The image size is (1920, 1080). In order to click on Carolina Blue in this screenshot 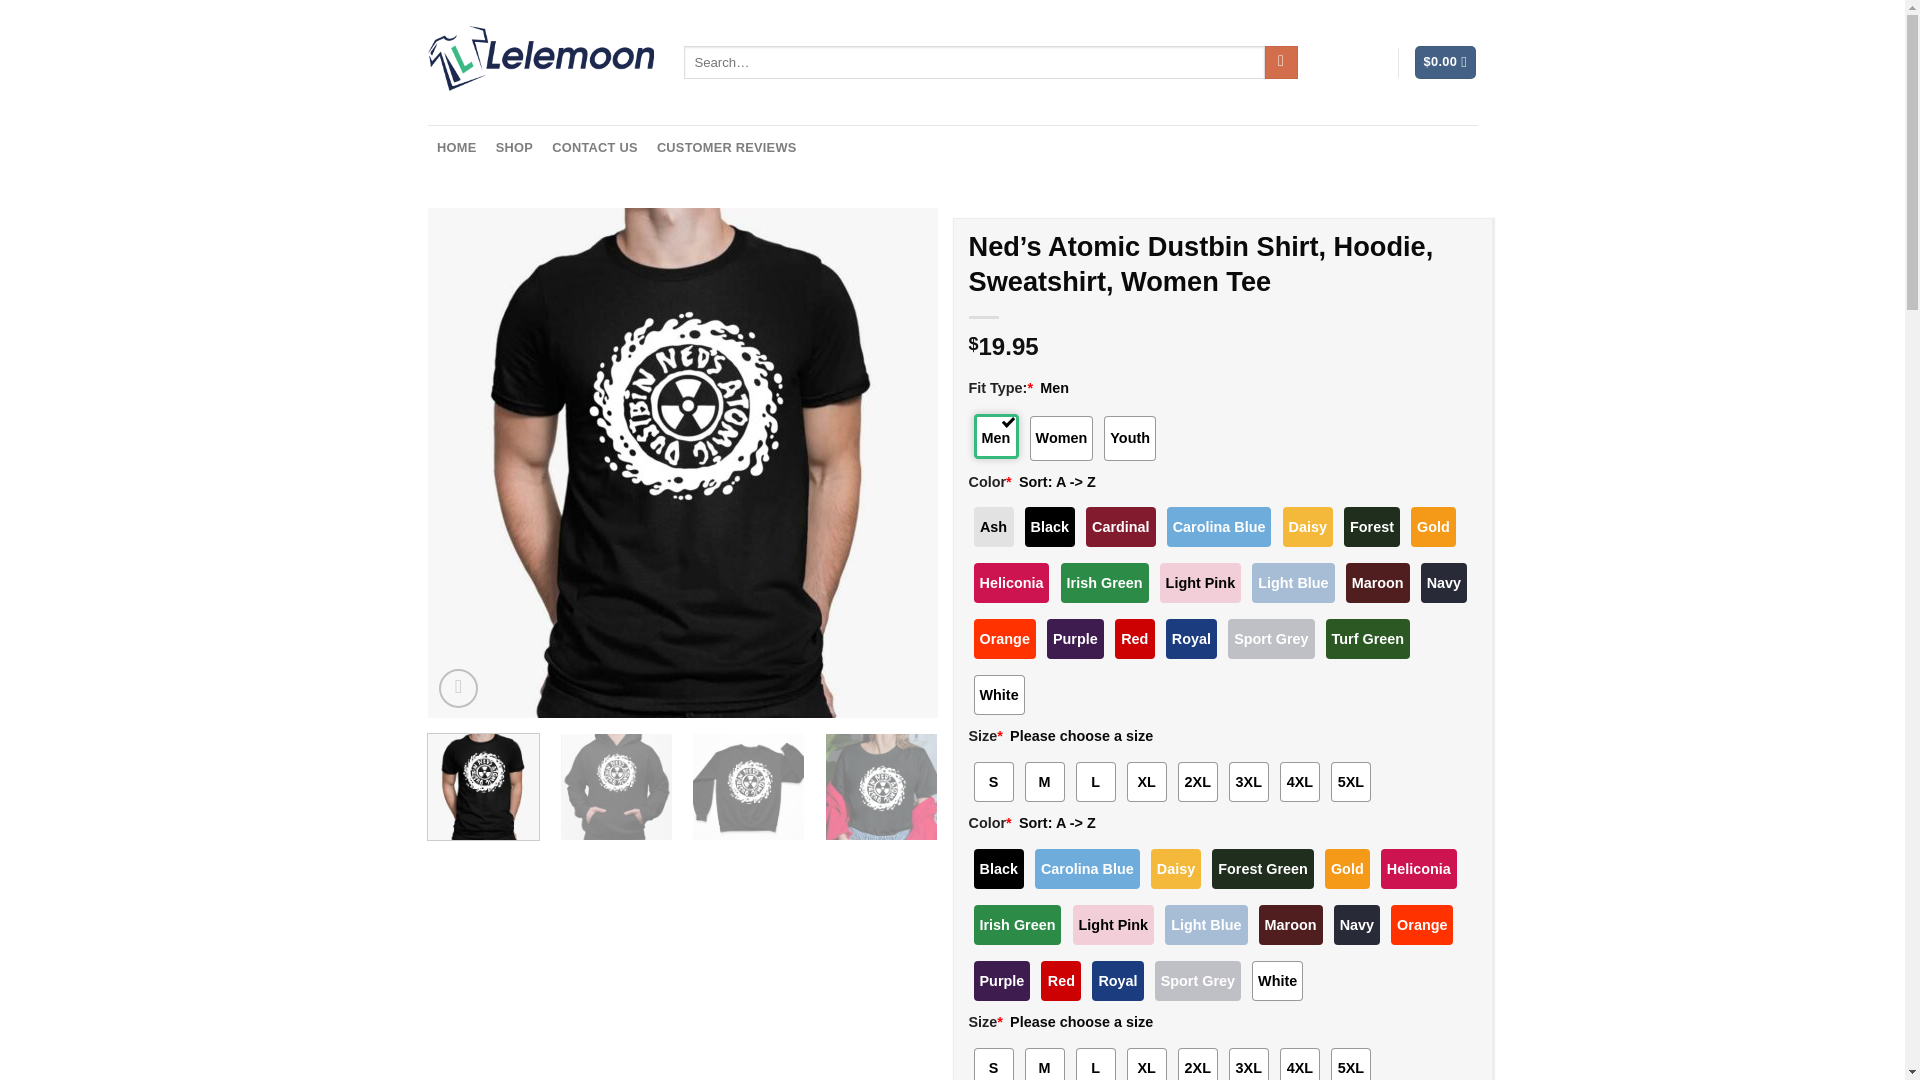, I will do `click(1219, 526)`.